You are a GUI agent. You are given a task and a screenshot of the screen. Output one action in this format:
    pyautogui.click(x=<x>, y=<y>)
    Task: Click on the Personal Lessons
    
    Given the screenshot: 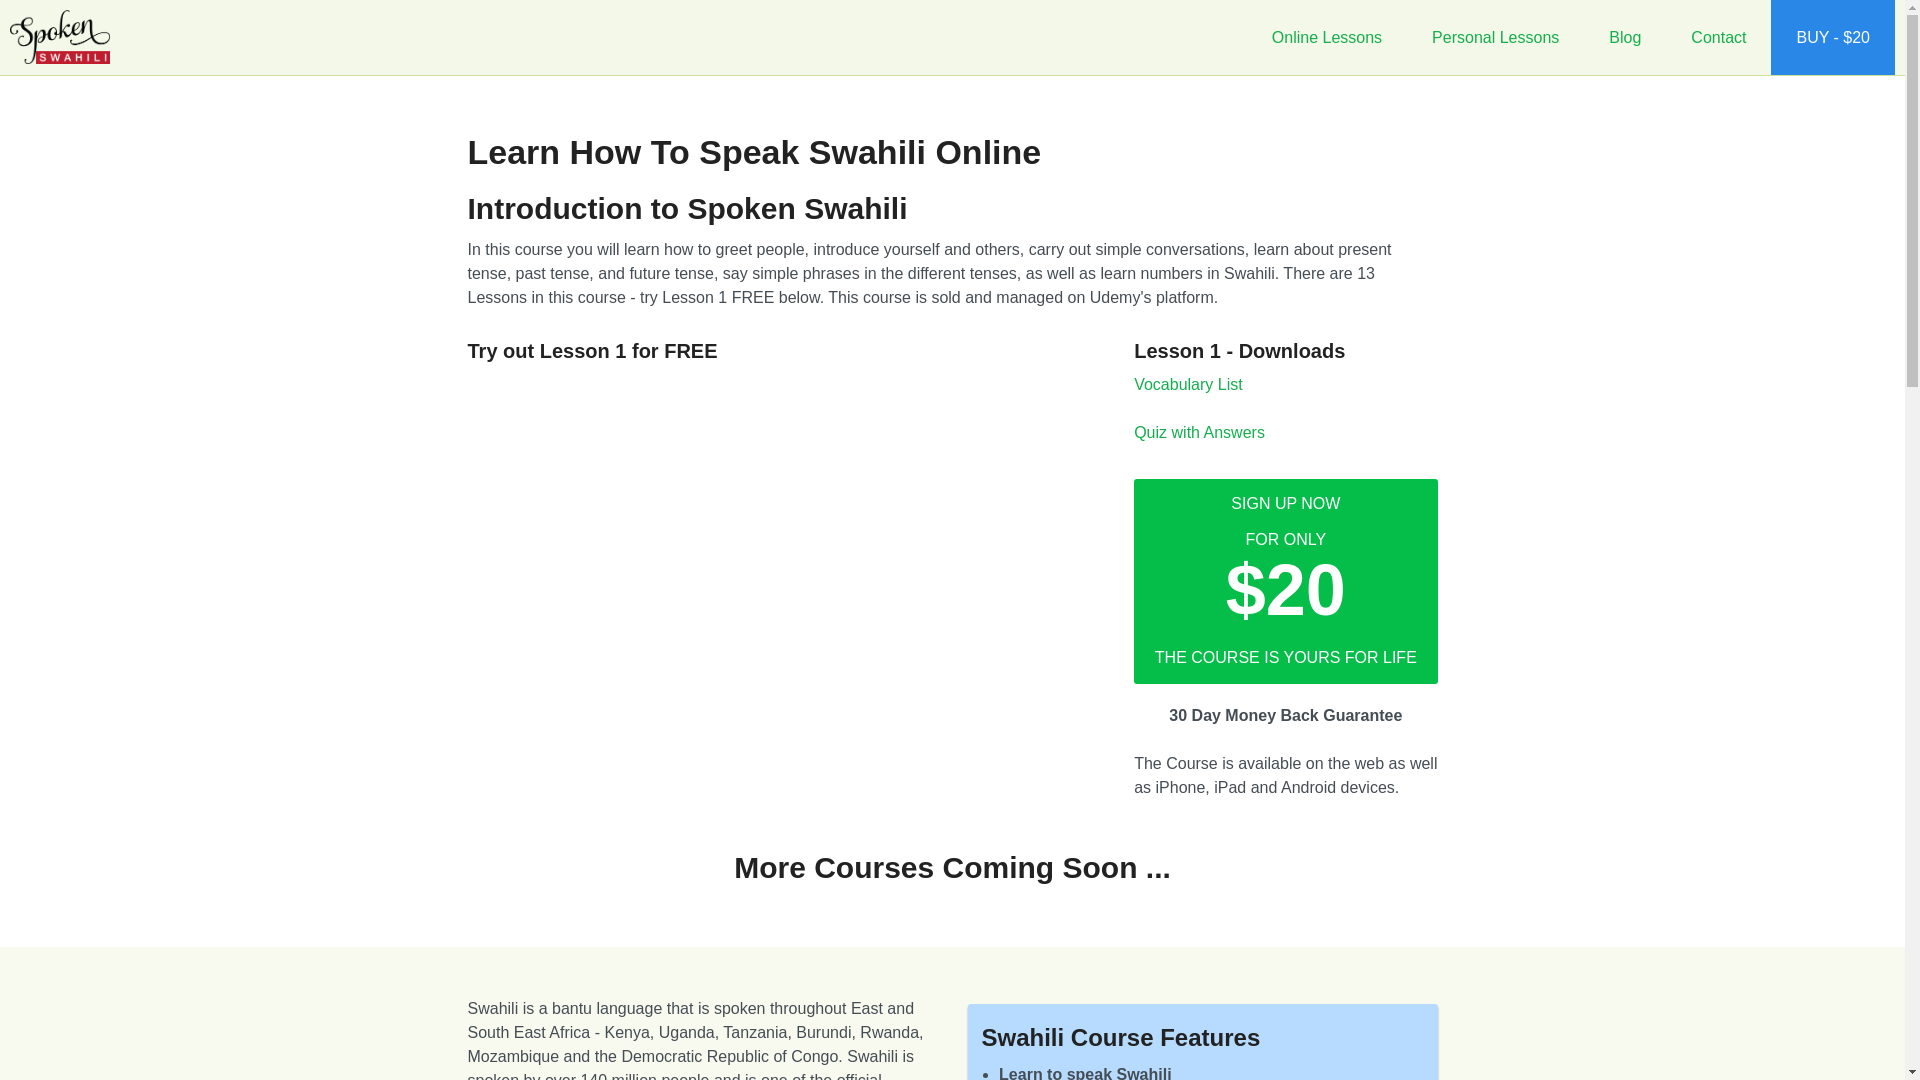 What is the action you would take?
    pyautogui.click(x=1496, y=37)
    